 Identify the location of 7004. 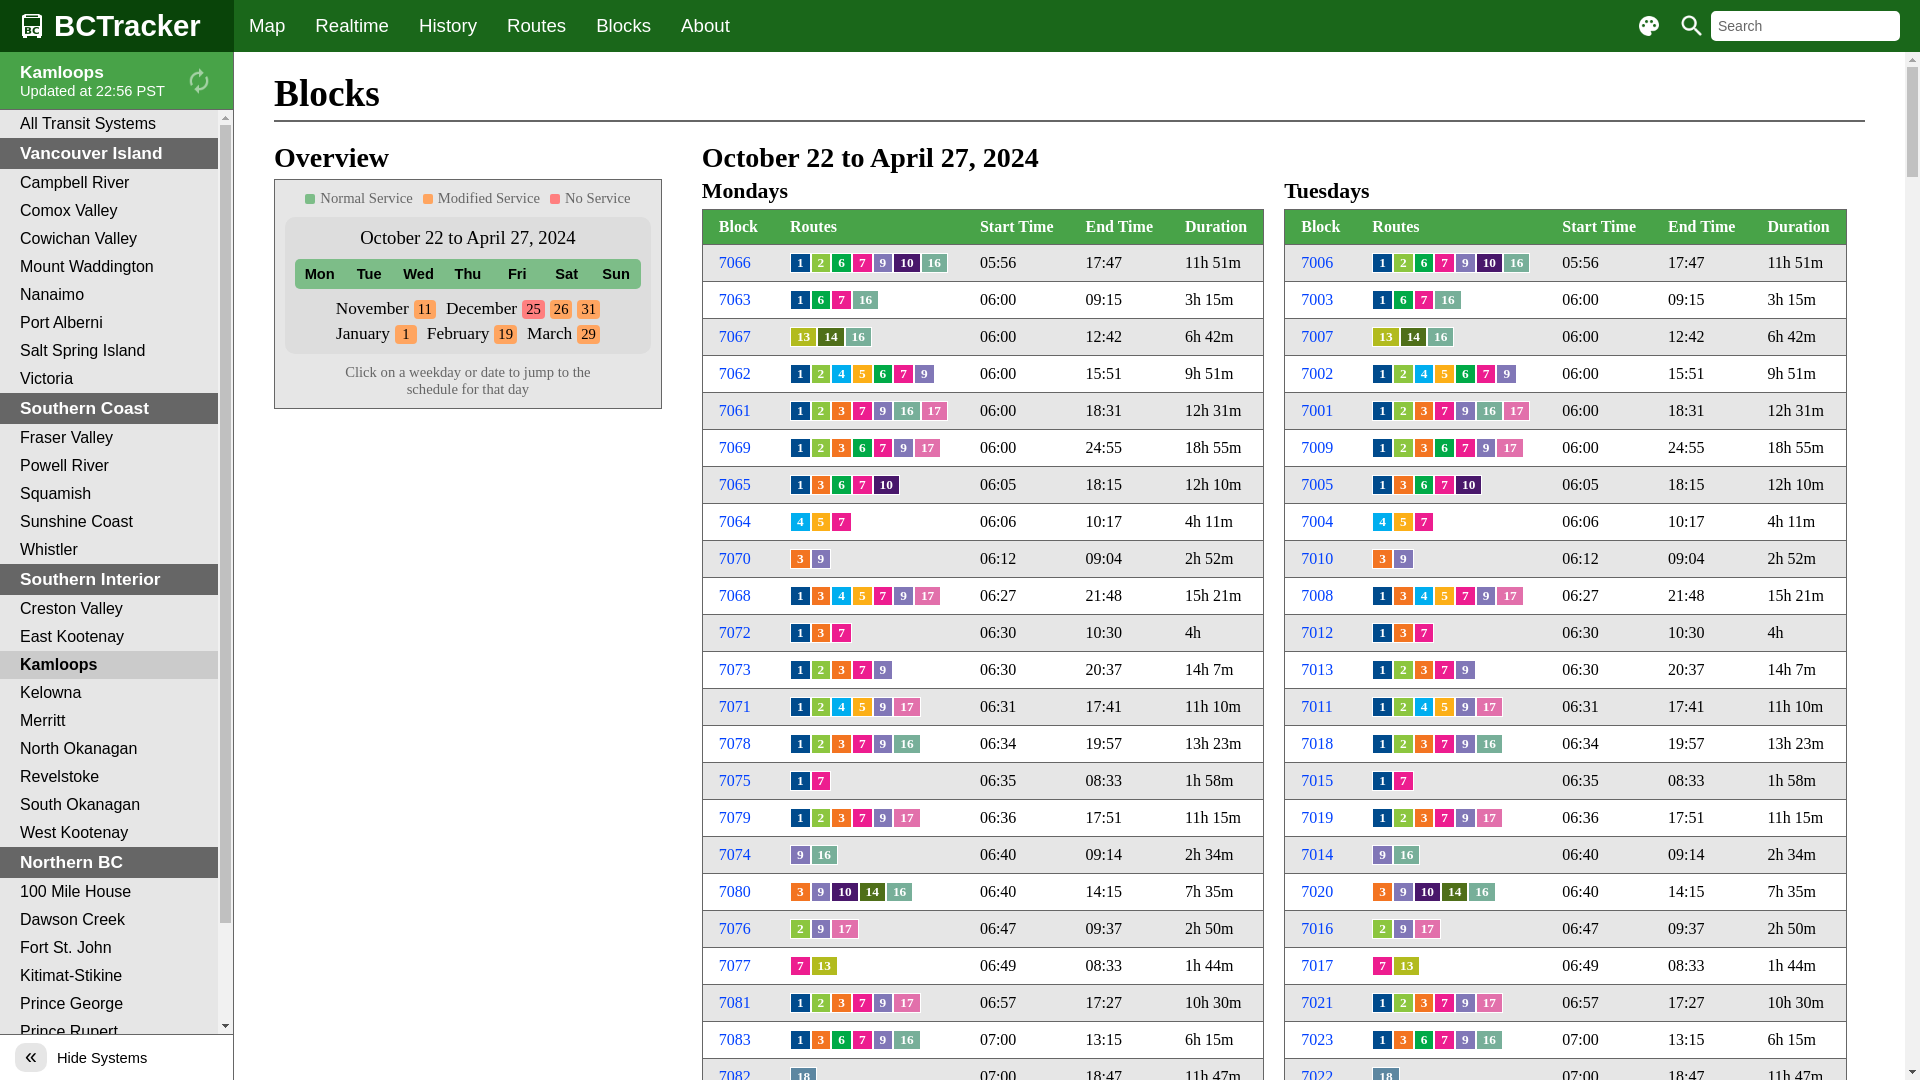
(1317, 522).